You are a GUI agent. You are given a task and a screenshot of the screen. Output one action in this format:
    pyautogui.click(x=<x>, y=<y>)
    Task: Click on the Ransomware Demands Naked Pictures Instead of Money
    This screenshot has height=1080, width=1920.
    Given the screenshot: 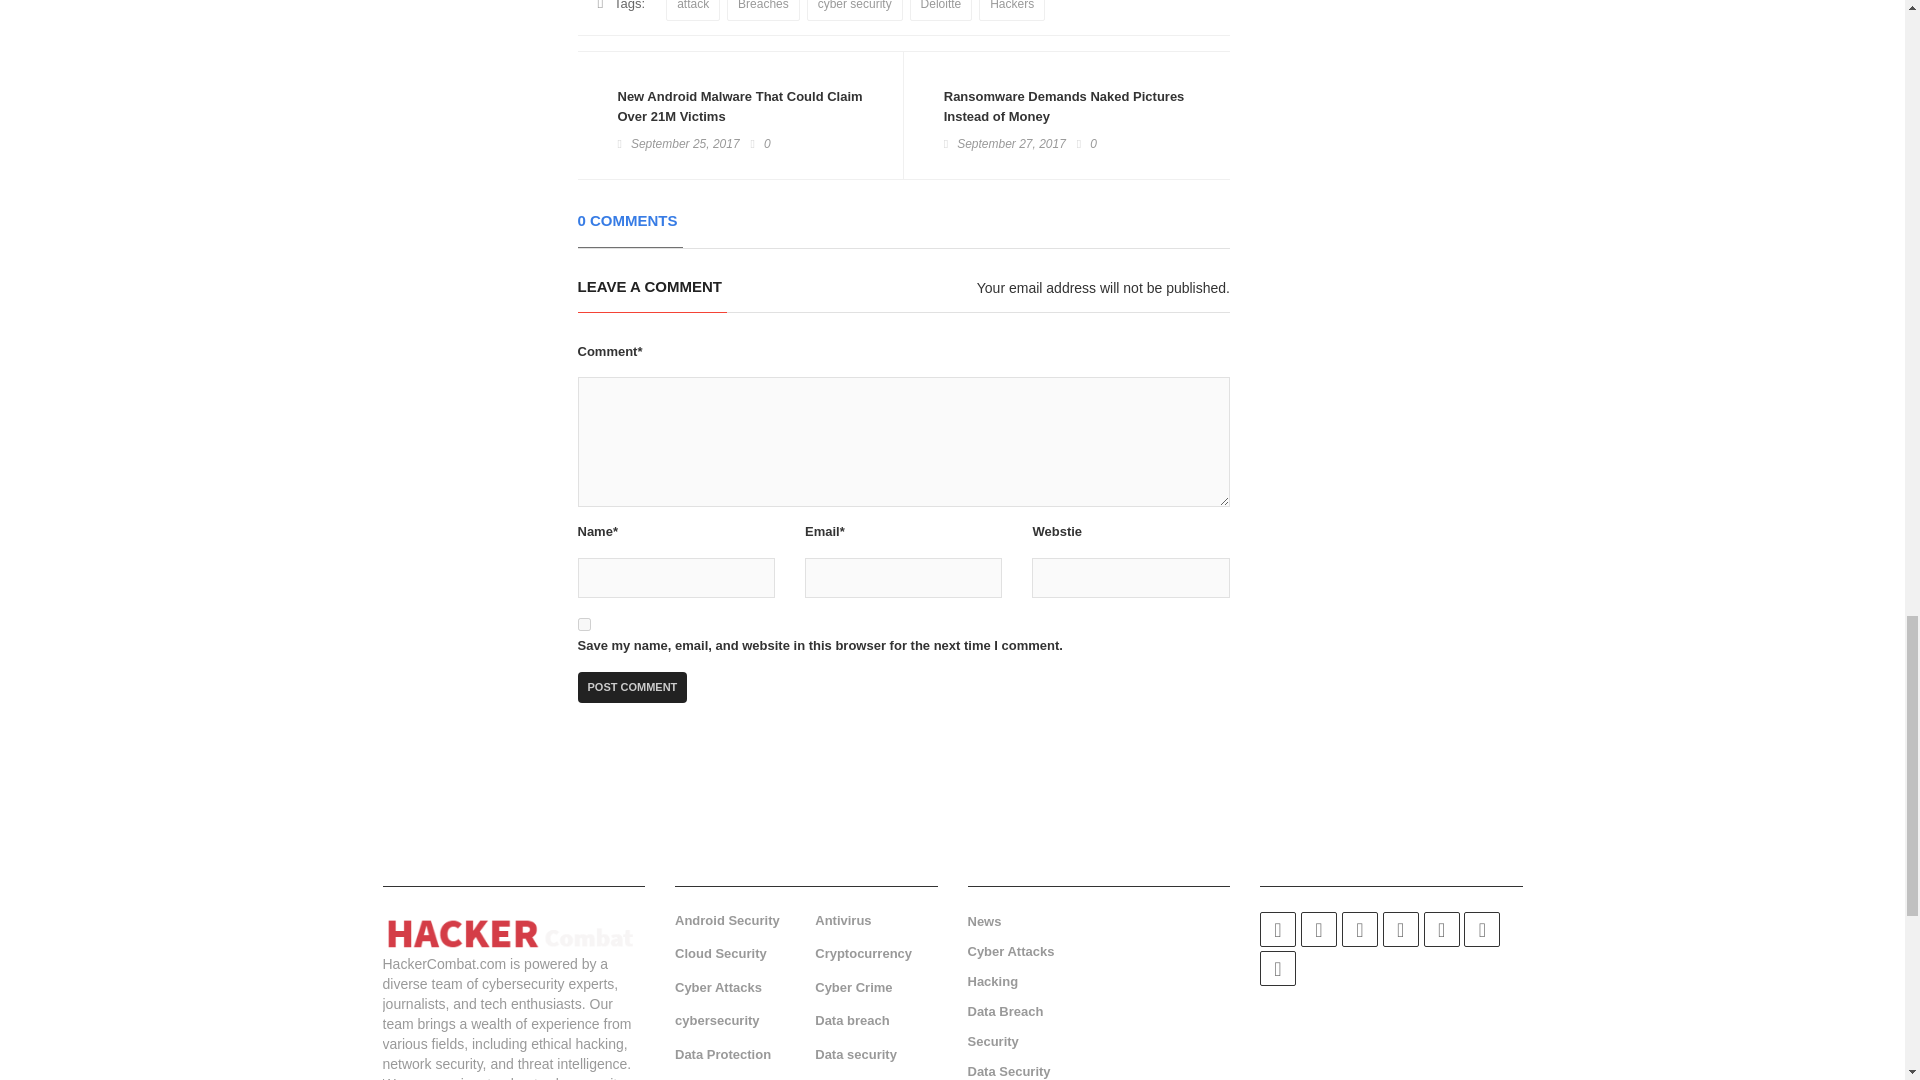 What is the action you would take?
    pyautogui.click(x=1067, y=107)
    